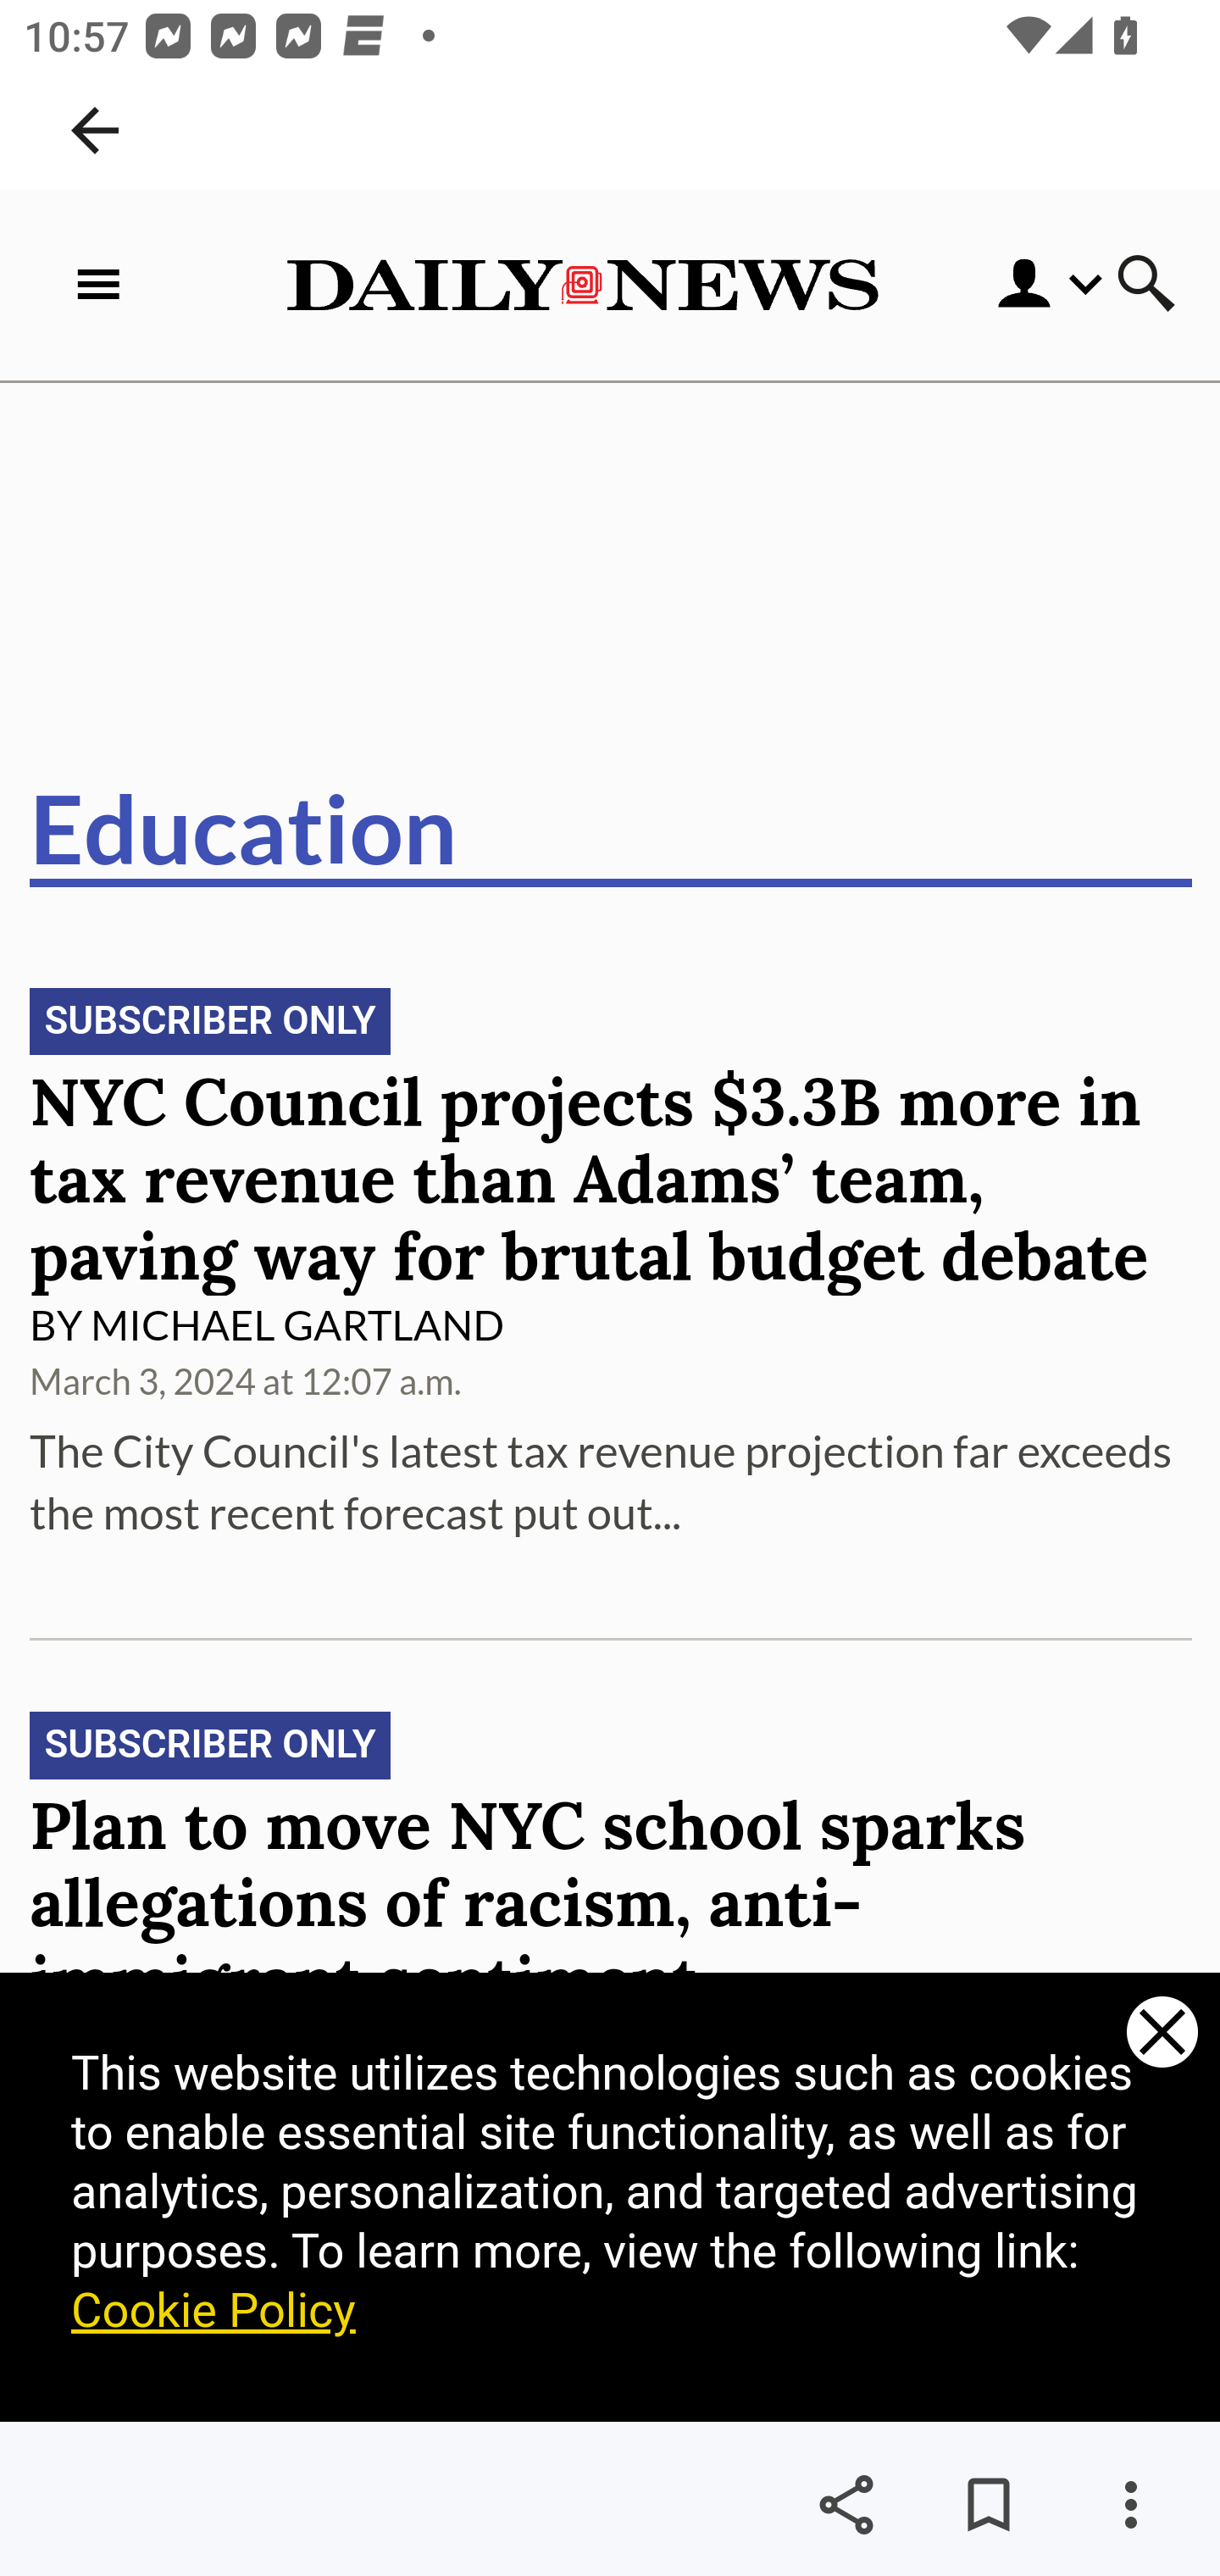 This screenshot has height=2576, width=1220. I want to click on Cookie Policy, so click(214, 2312).